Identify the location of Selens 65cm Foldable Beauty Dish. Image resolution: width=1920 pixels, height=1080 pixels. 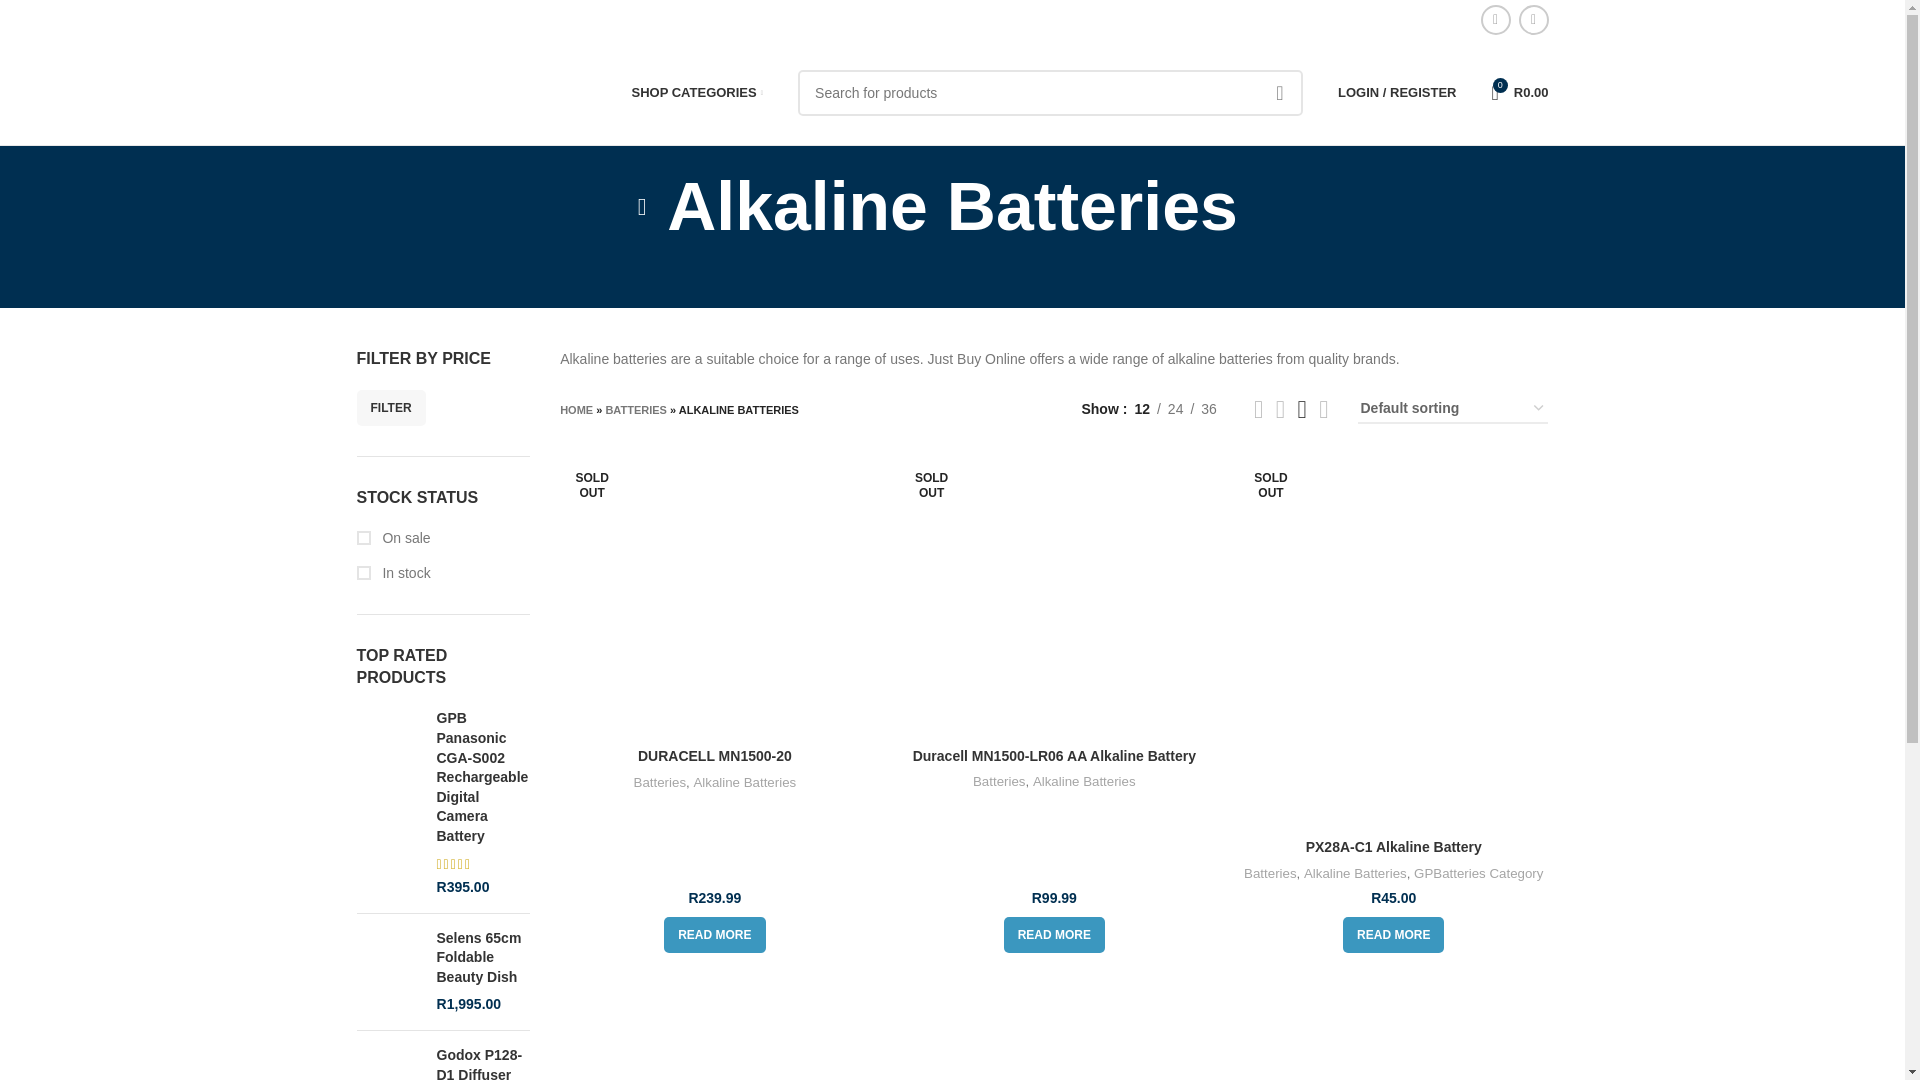
(482, 958).